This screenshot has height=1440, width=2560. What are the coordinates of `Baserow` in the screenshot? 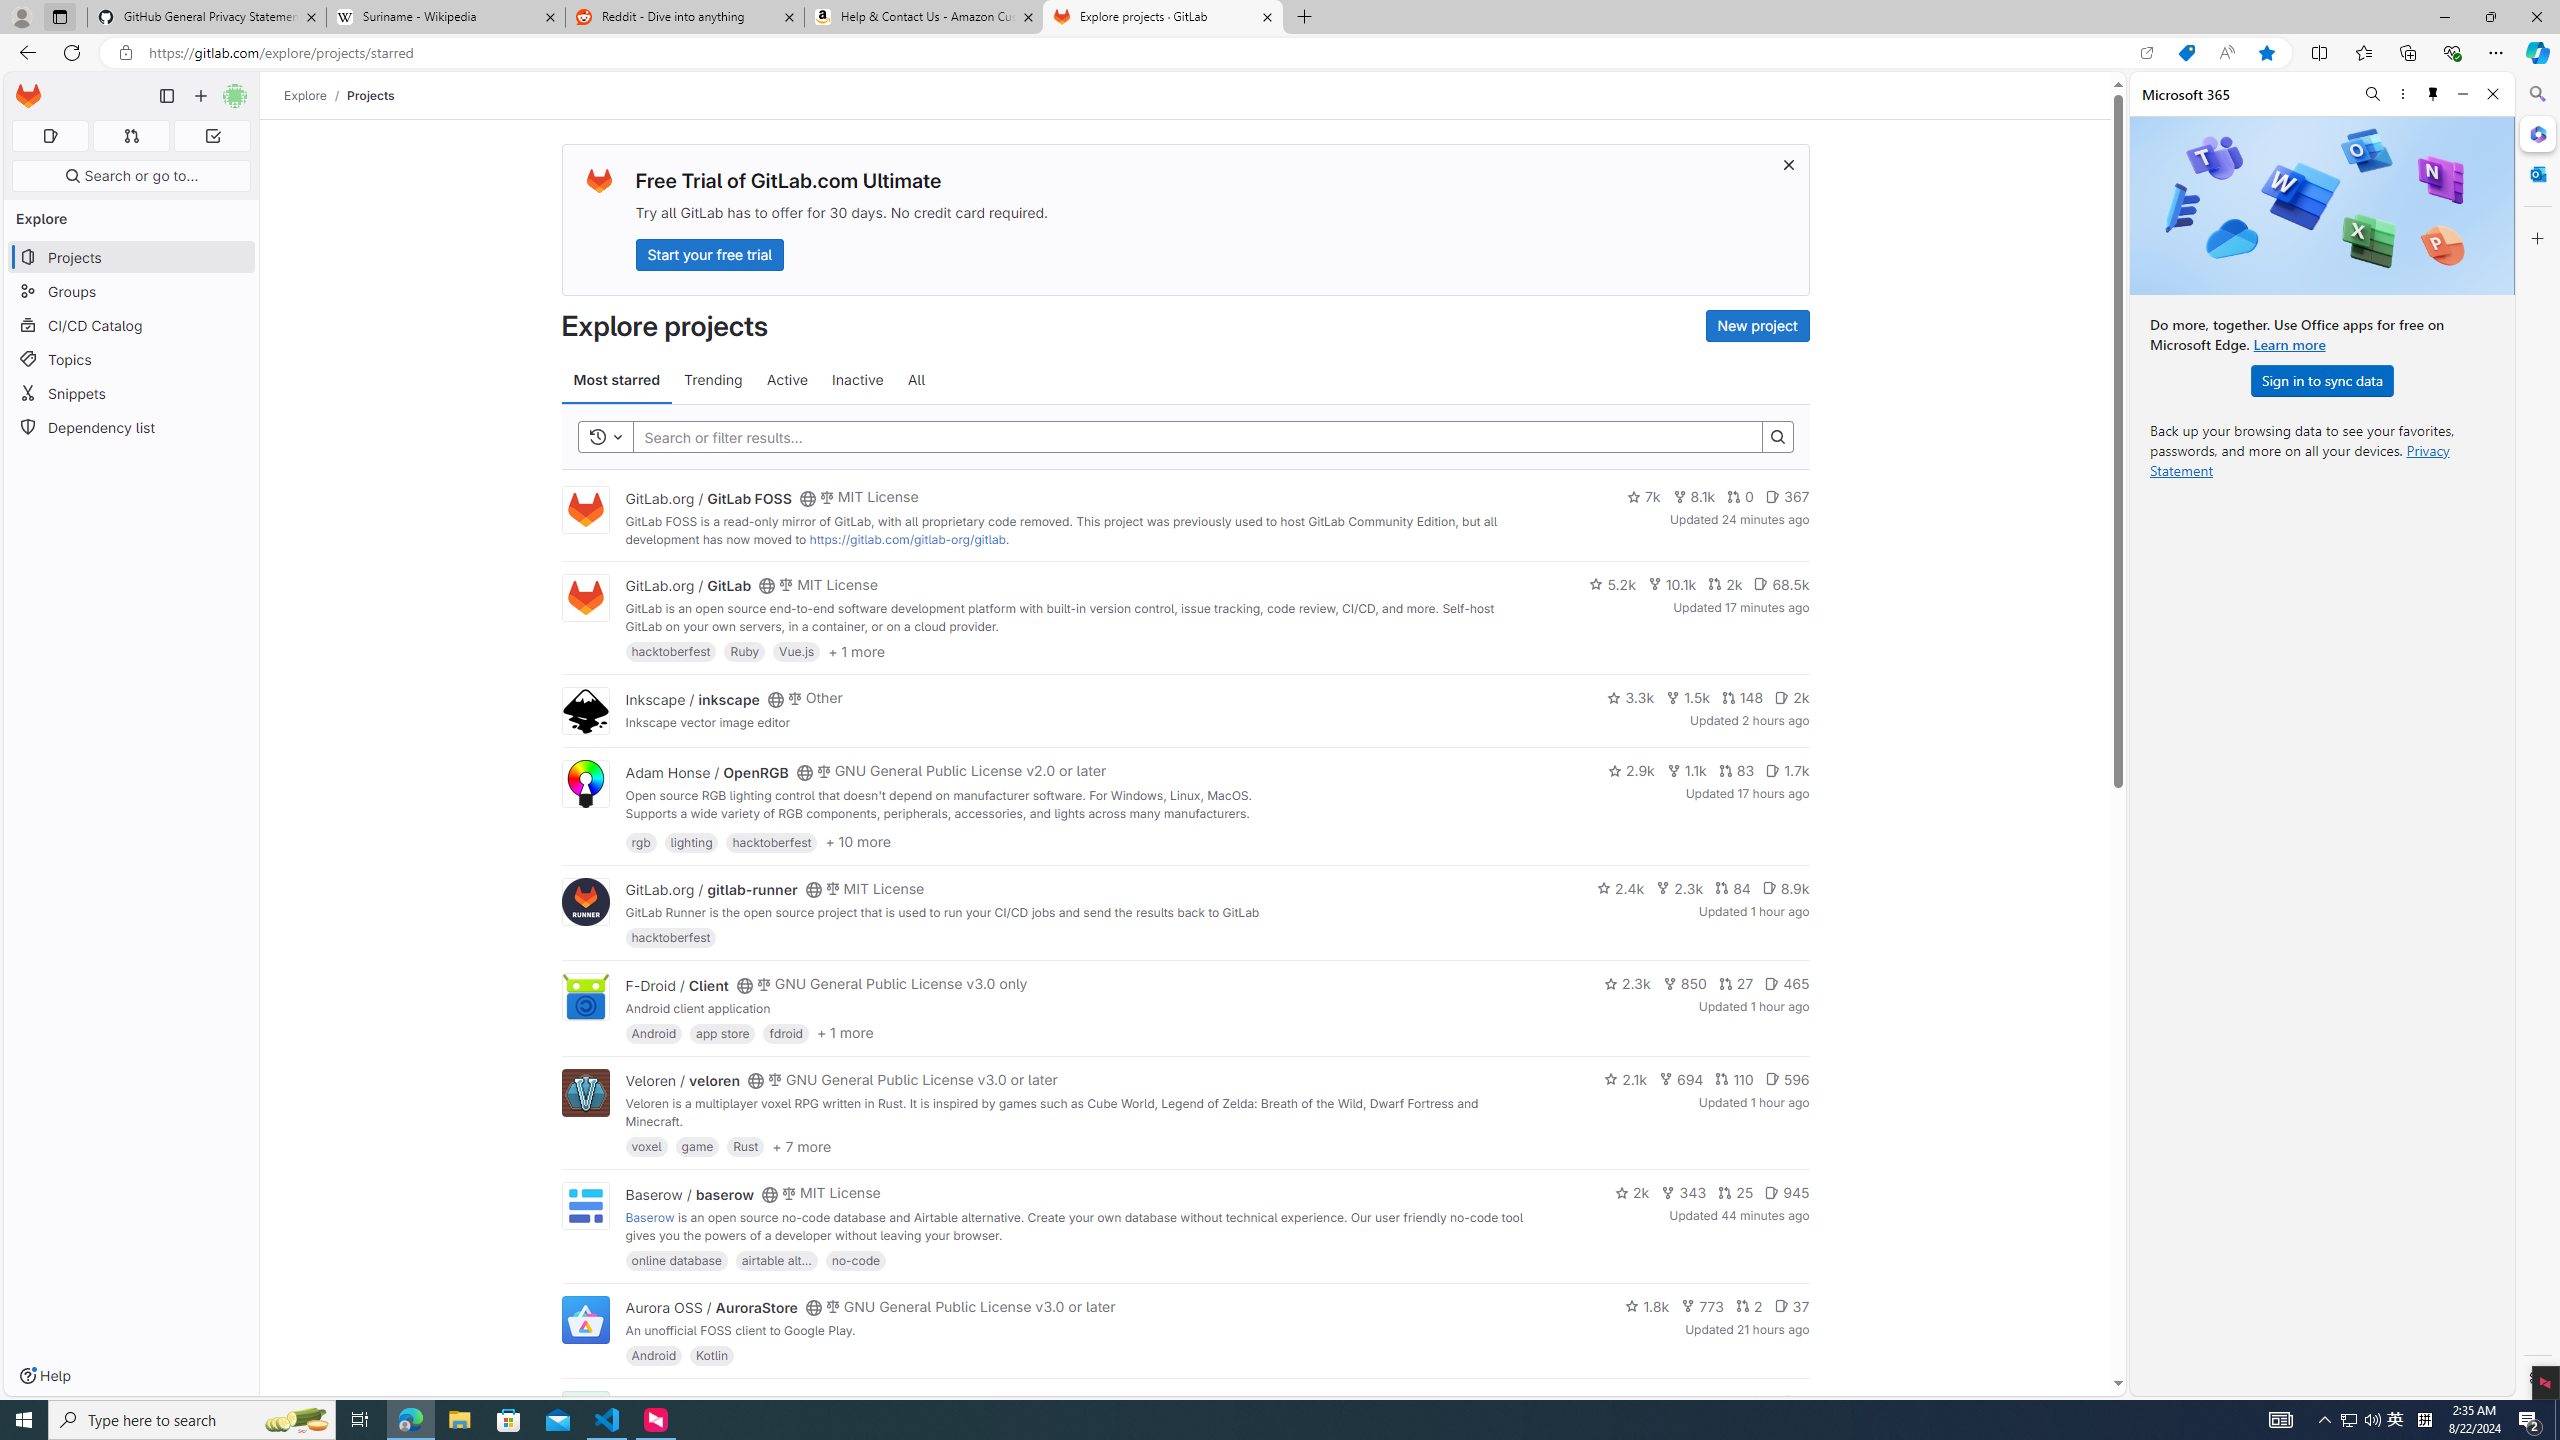 It's located at (650, 1217).